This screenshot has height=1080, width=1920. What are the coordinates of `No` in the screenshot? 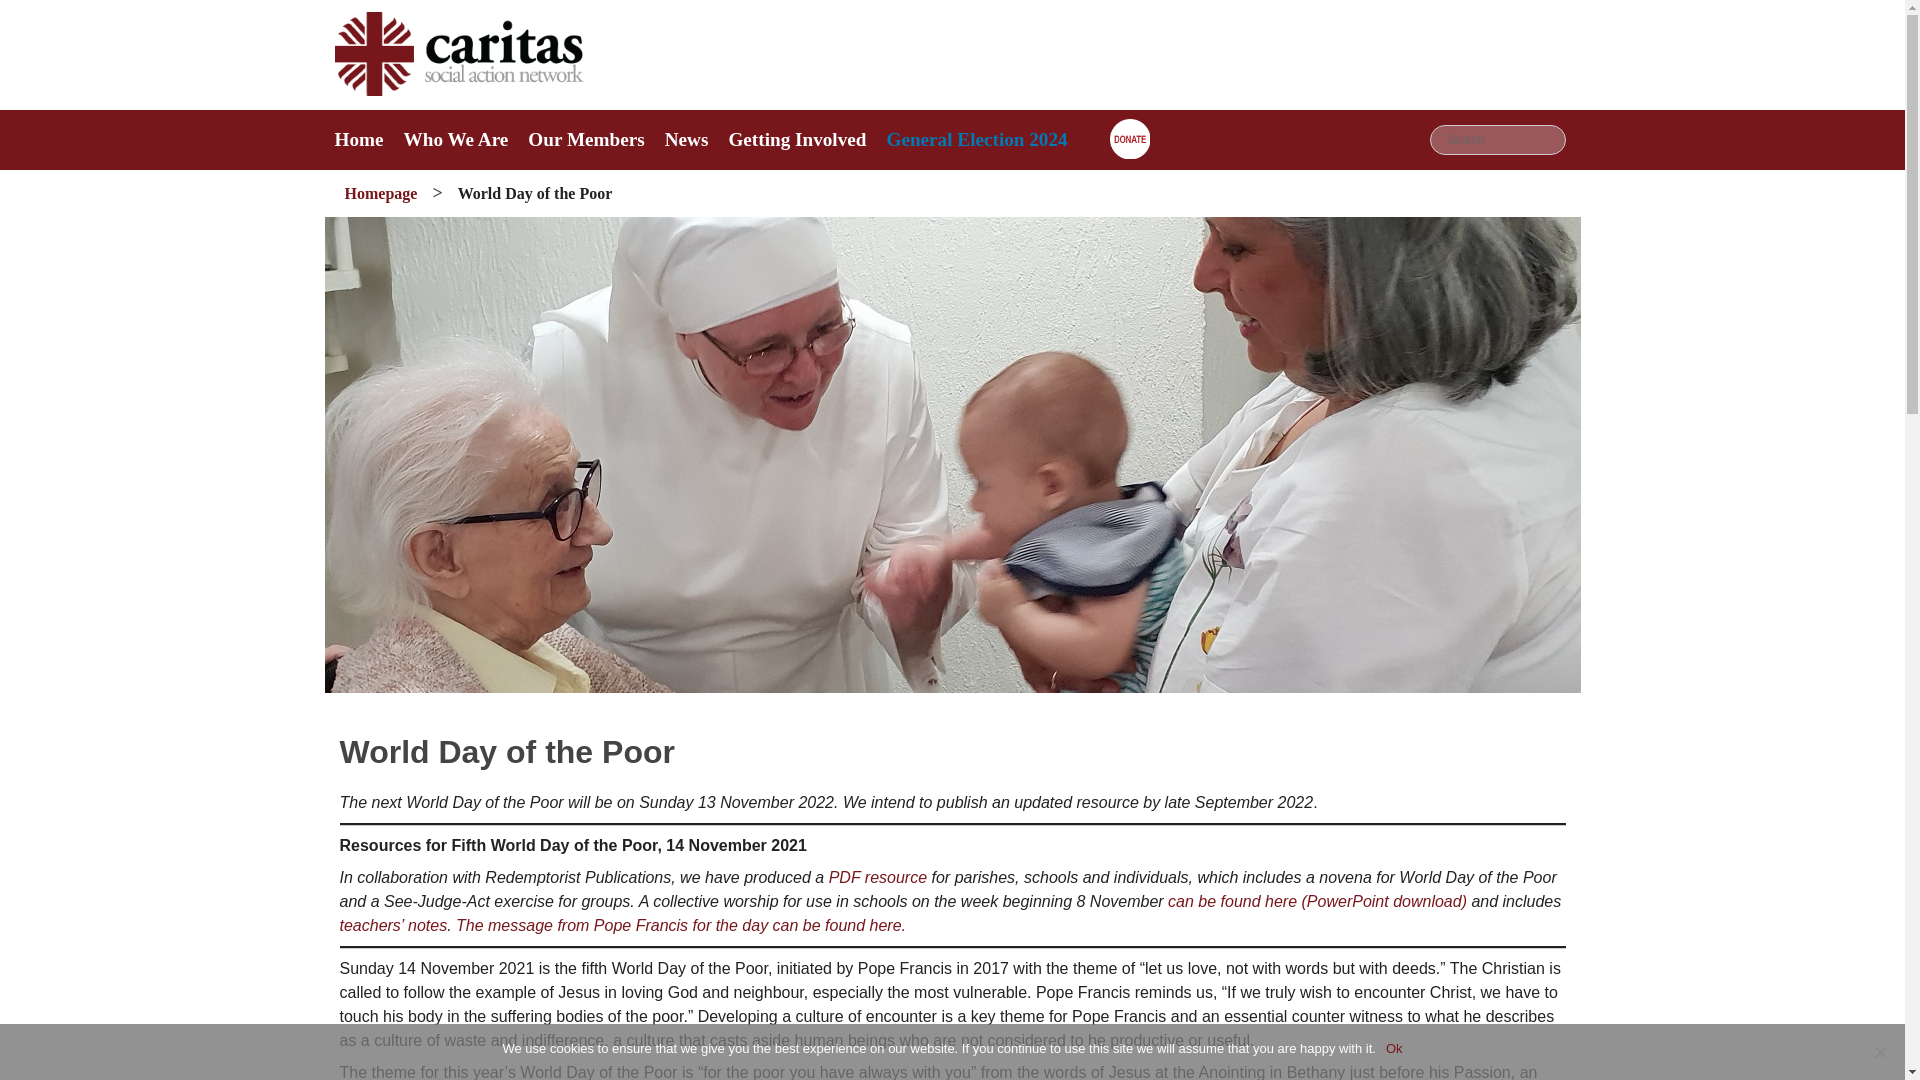 It's located at (1880, 1052).